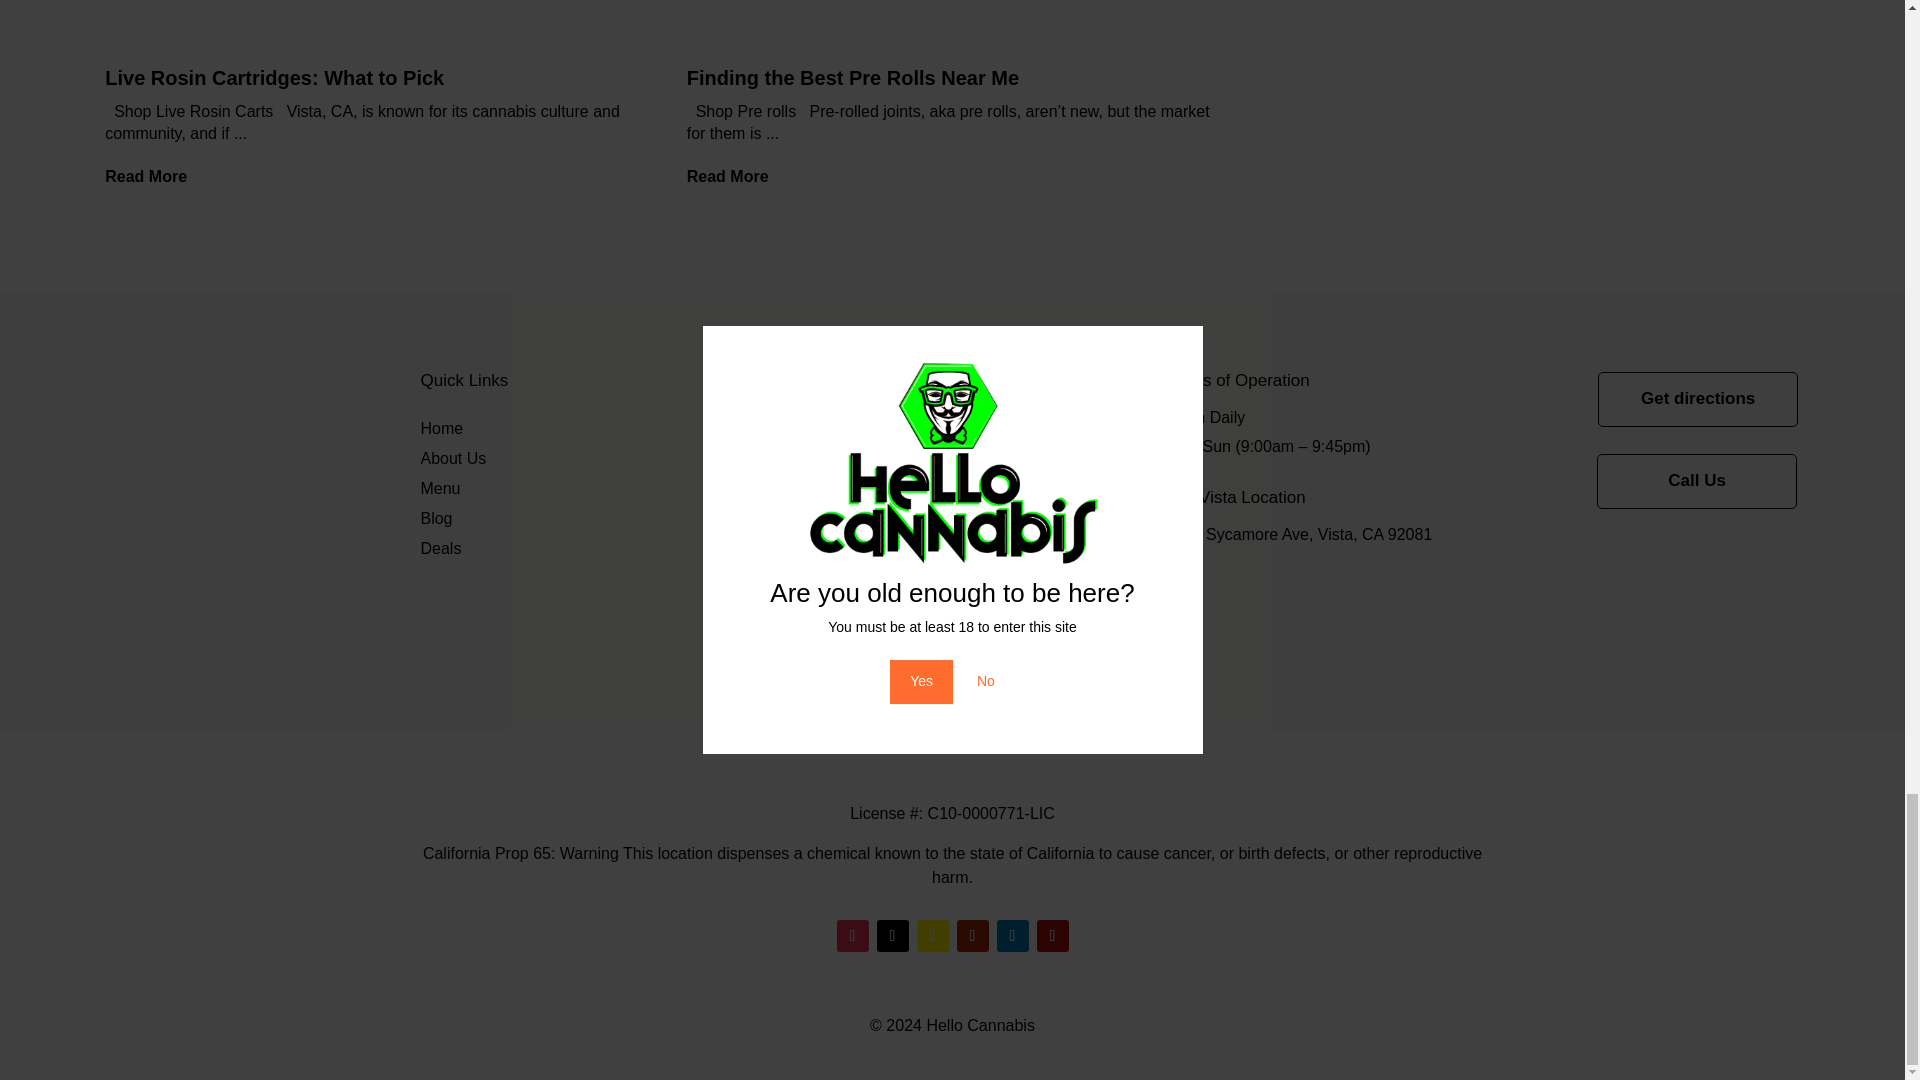 Image resolution: width=1920 pixels, height=1080 pixels. I want to click on Home, so click(441, 432).